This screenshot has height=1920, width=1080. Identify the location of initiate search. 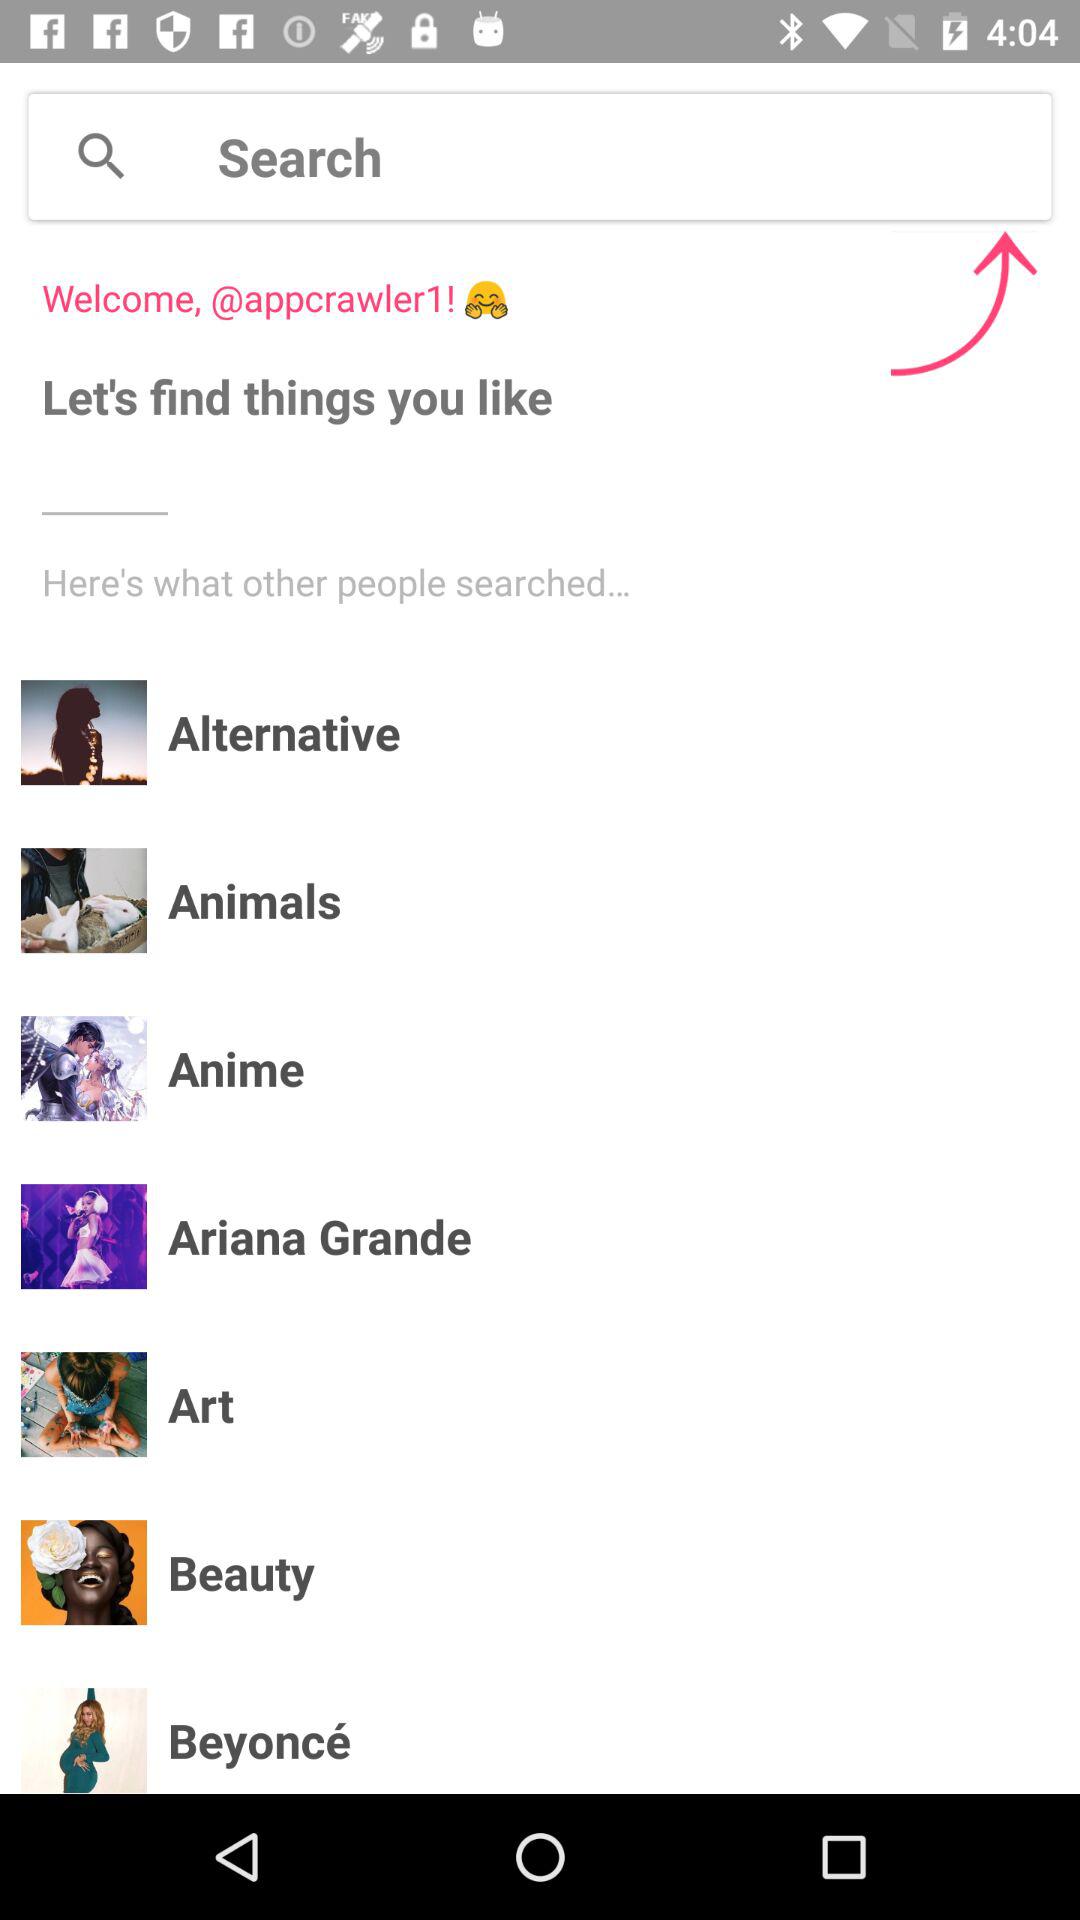
(634, 156).